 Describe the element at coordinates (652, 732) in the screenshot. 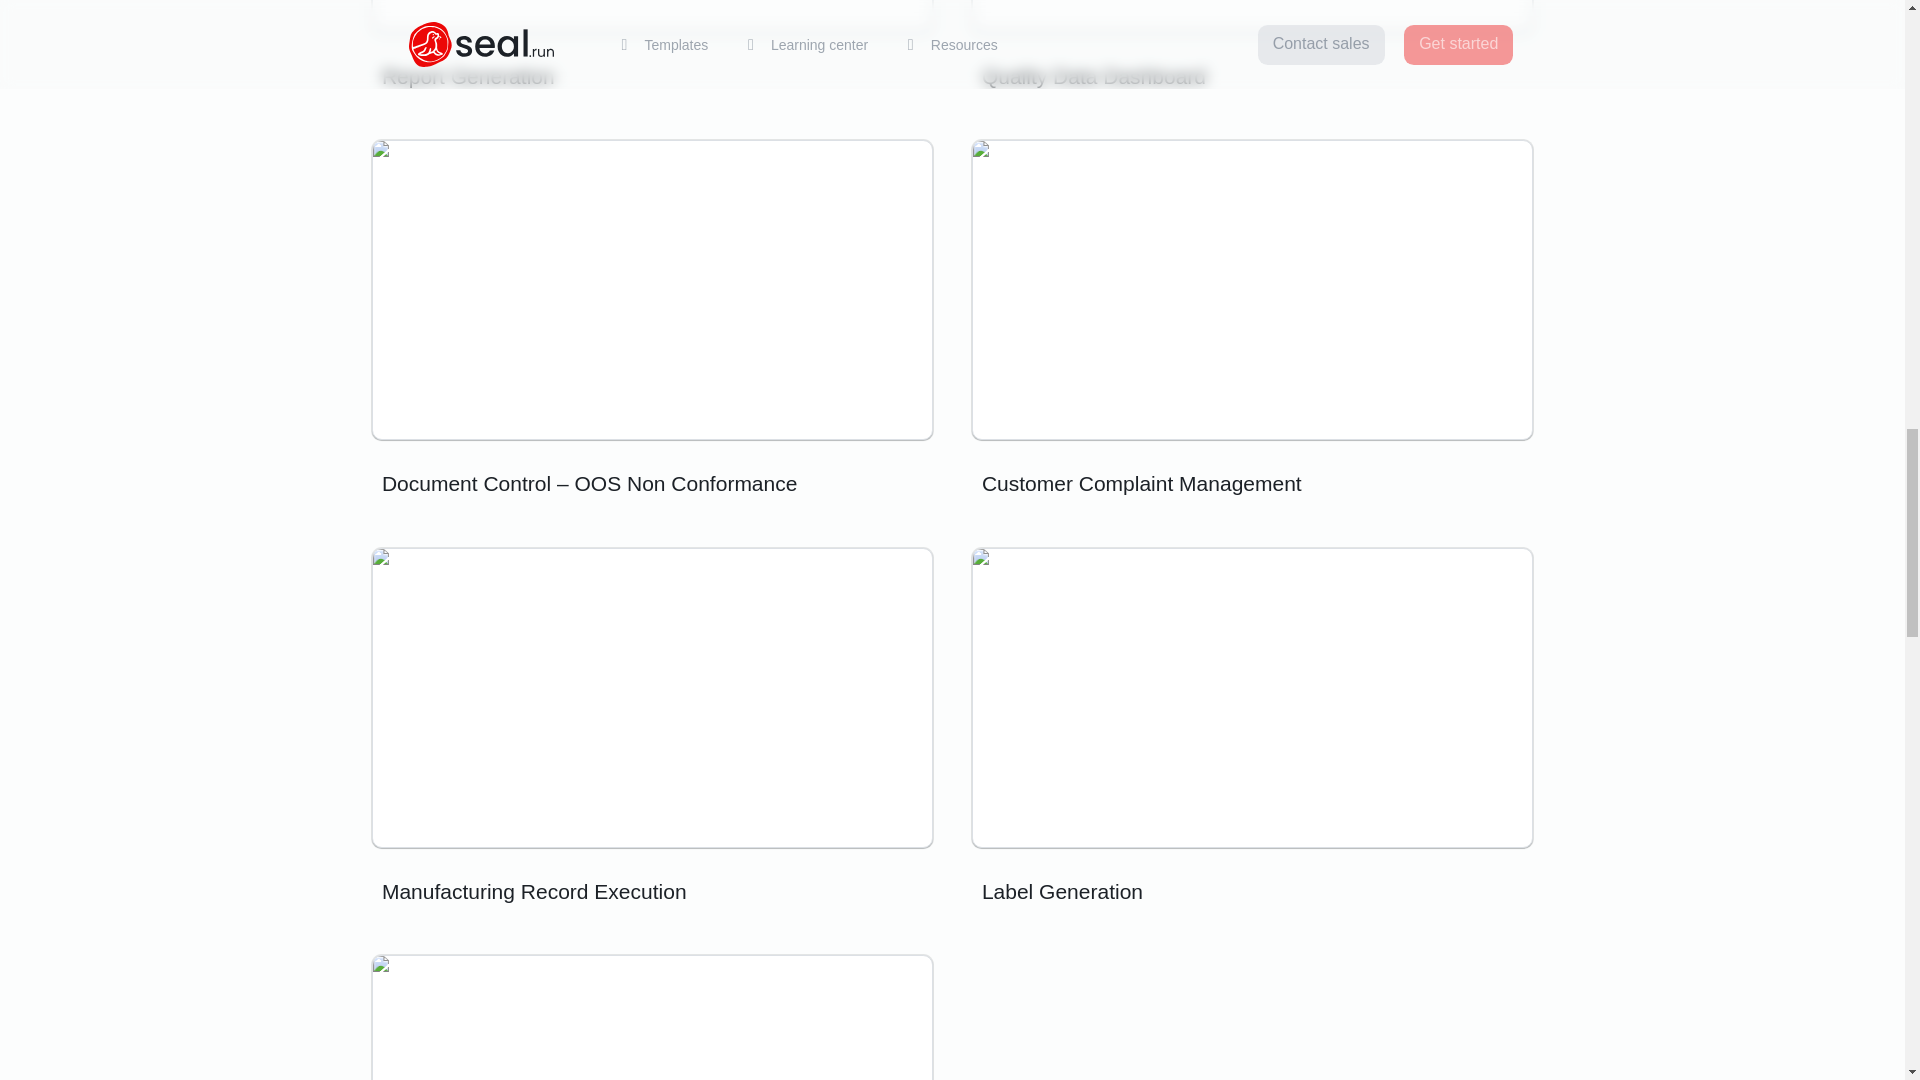

I see `Manufacturing Record Execution` at that location.